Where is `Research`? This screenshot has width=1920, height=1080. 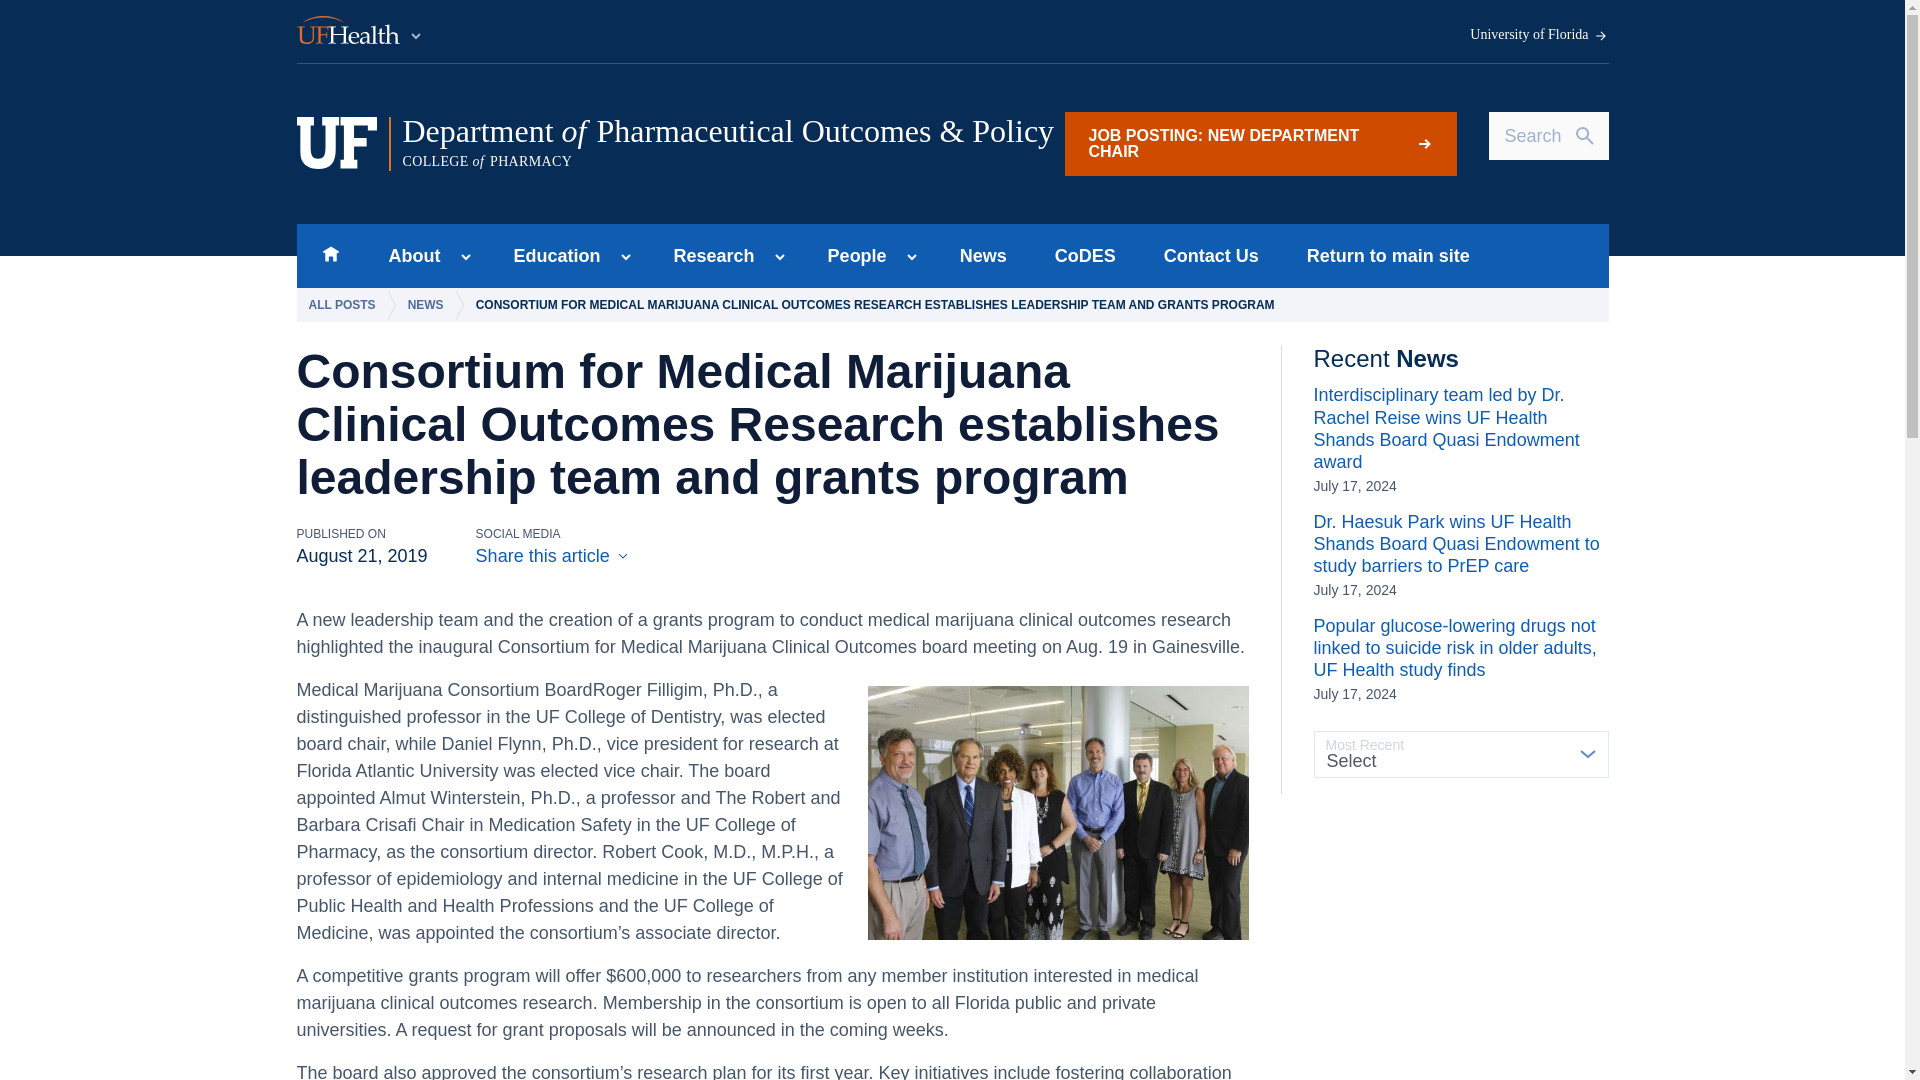 Research is located at coordinates (708, 256).